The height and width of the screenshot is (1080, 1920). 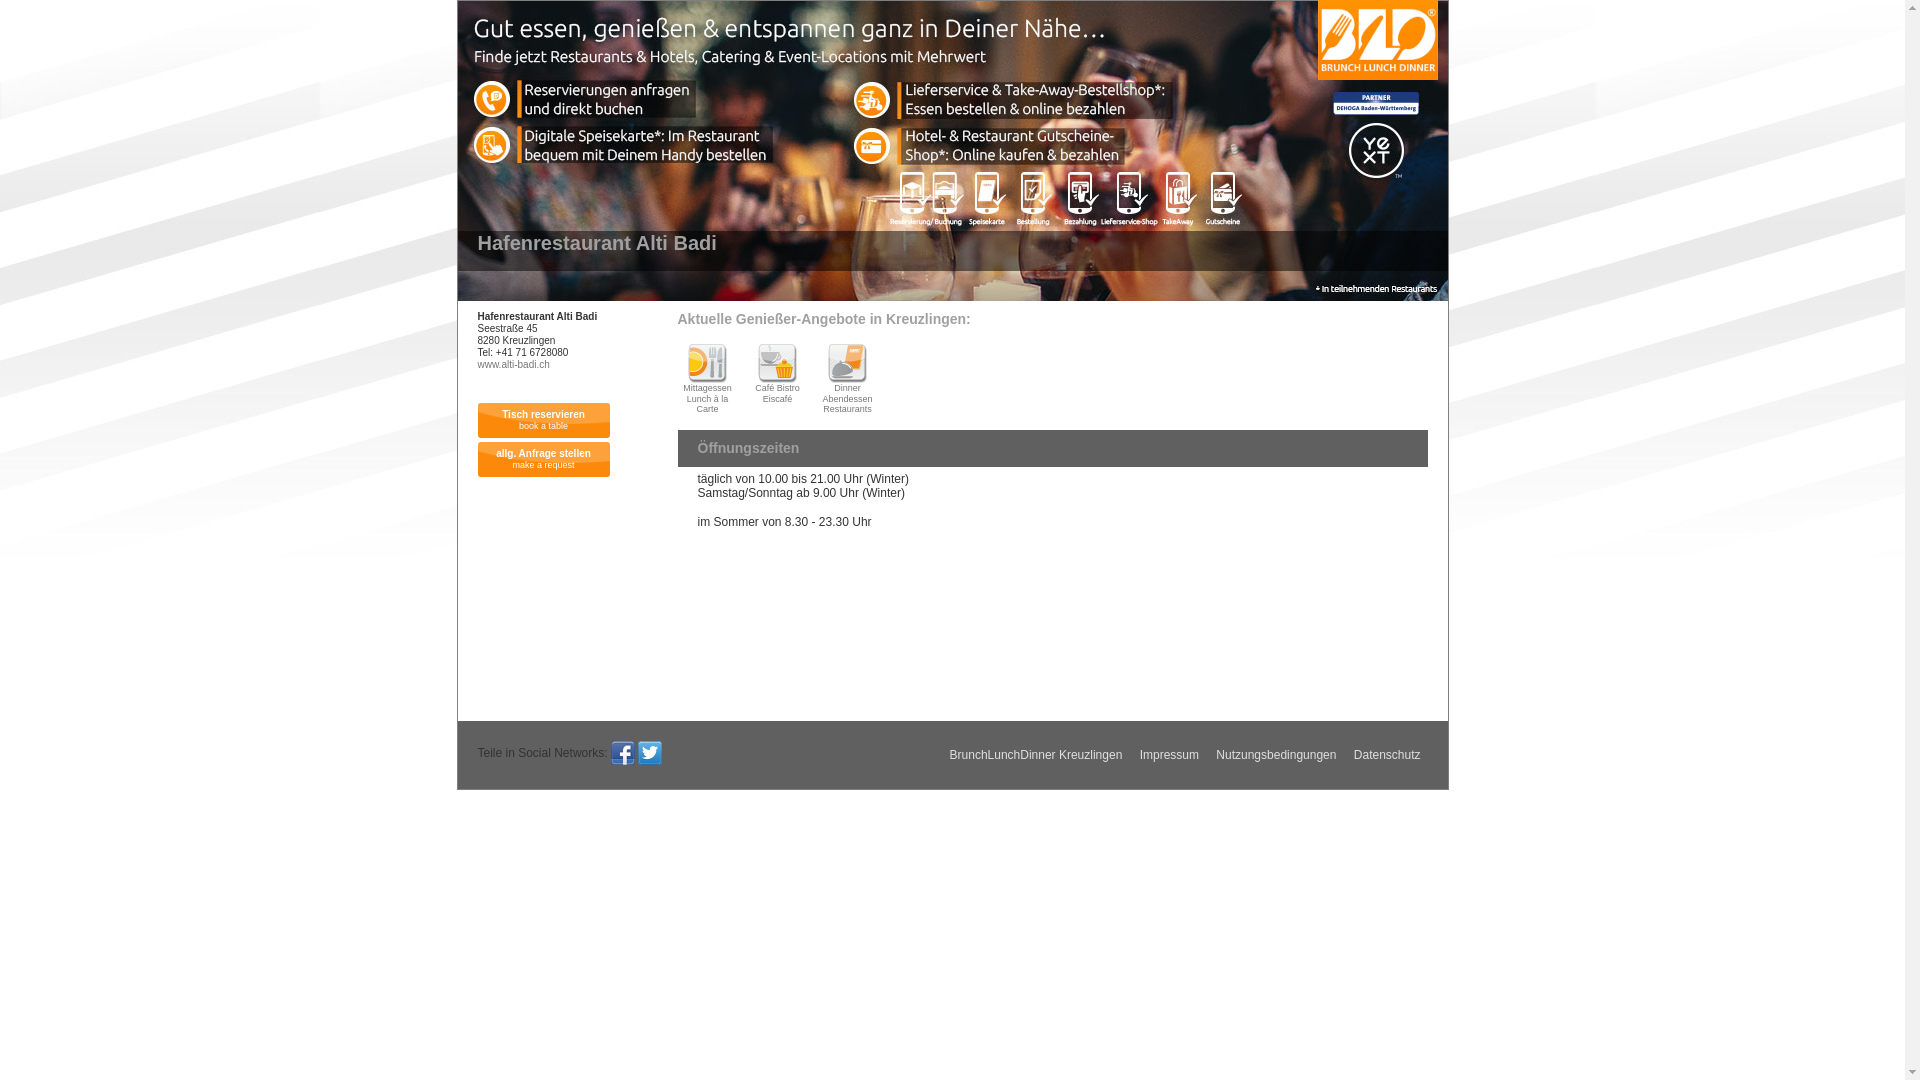 What do you see at coordinates (623, 753) in the screenshot?
I see `auf Facebook teilen` at bounding box center [623, 753].